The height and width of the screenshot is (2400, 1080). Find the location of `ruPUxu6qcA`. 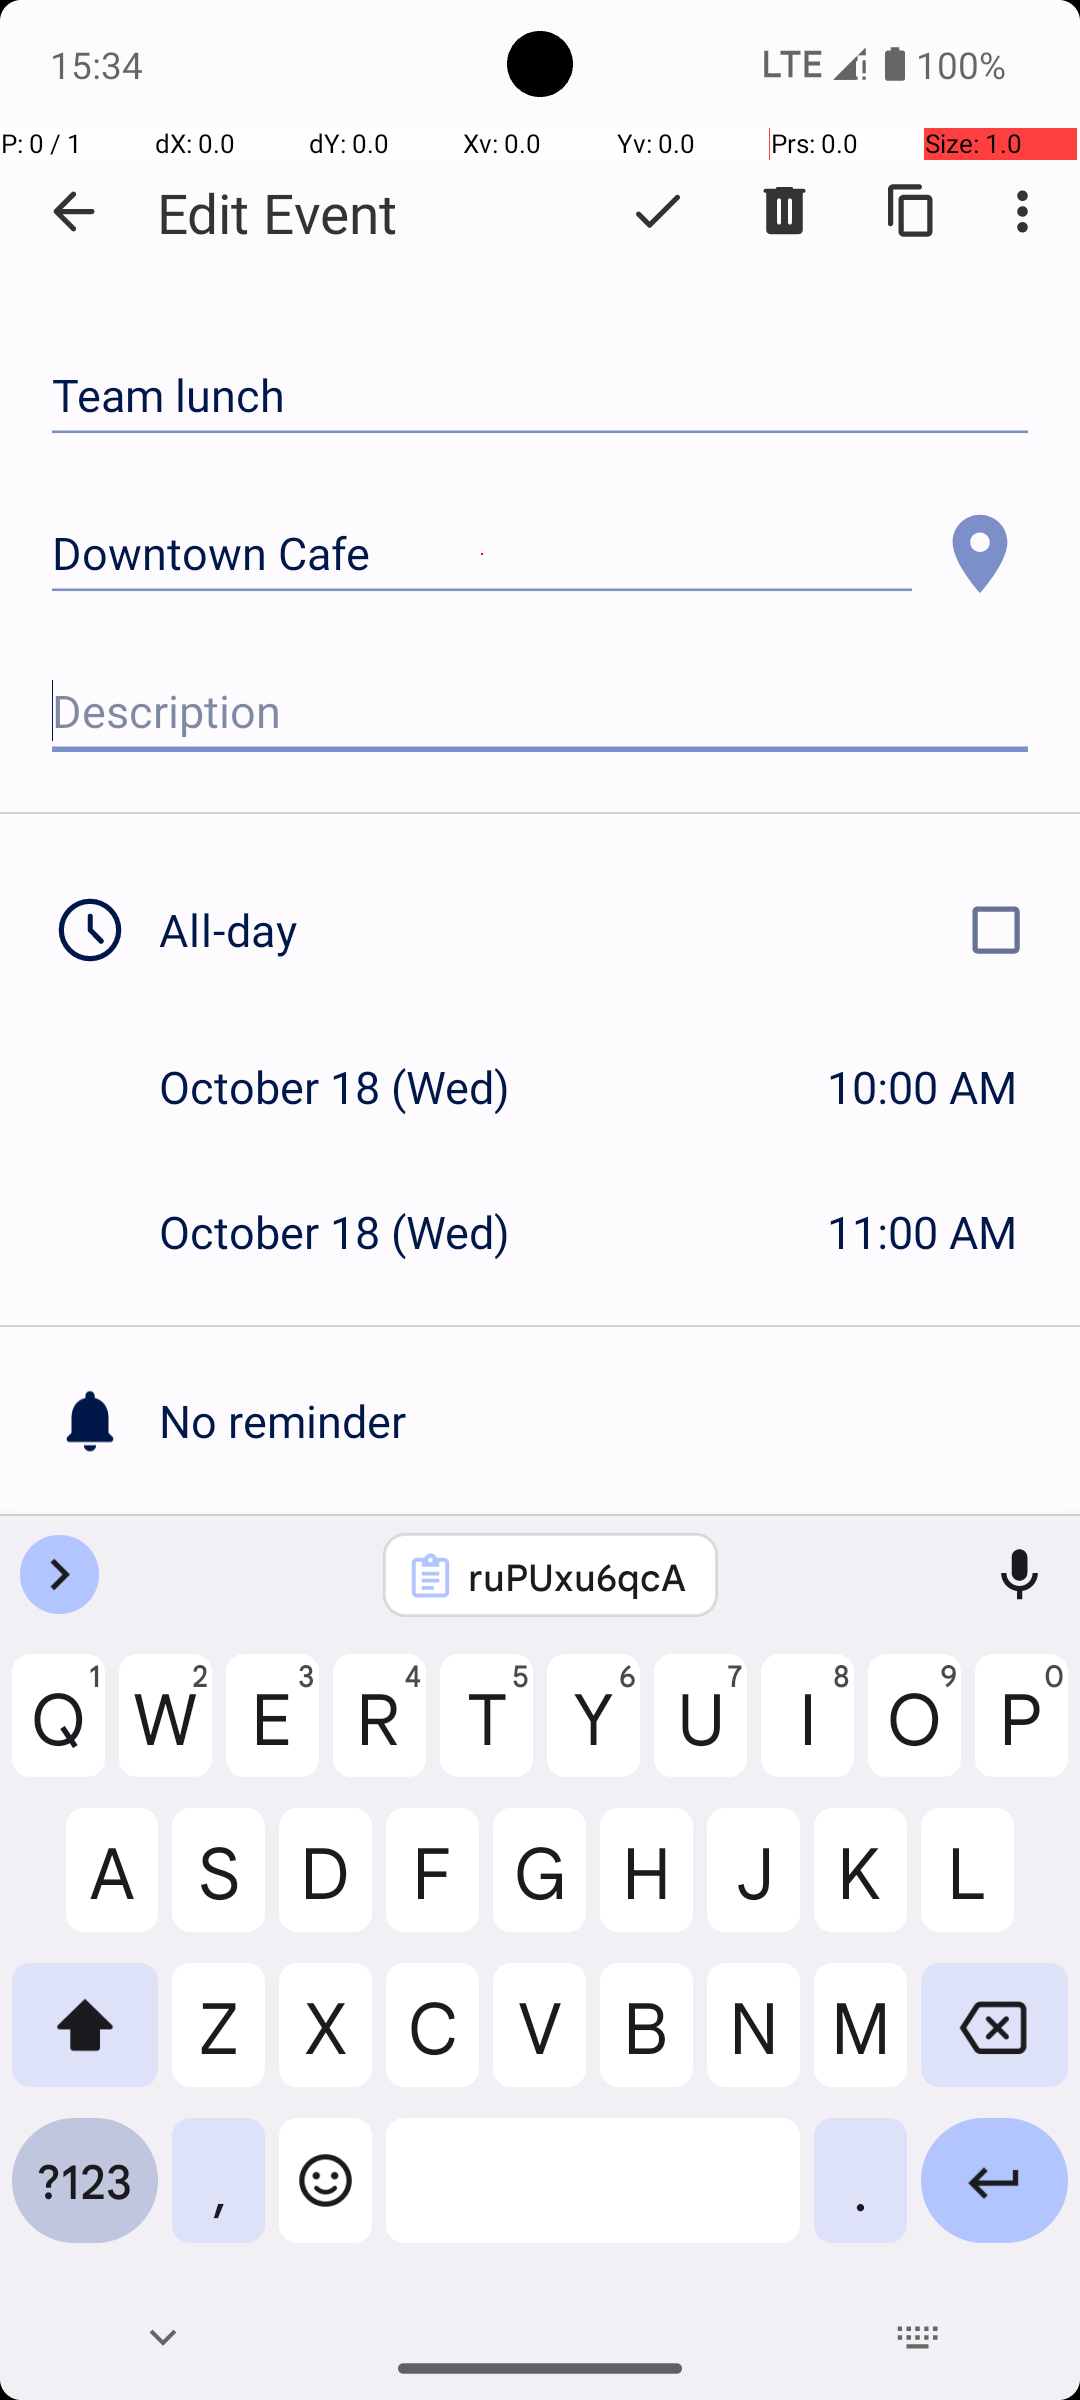

ruPUxu6qcA is located at coordinates (577, 1576).